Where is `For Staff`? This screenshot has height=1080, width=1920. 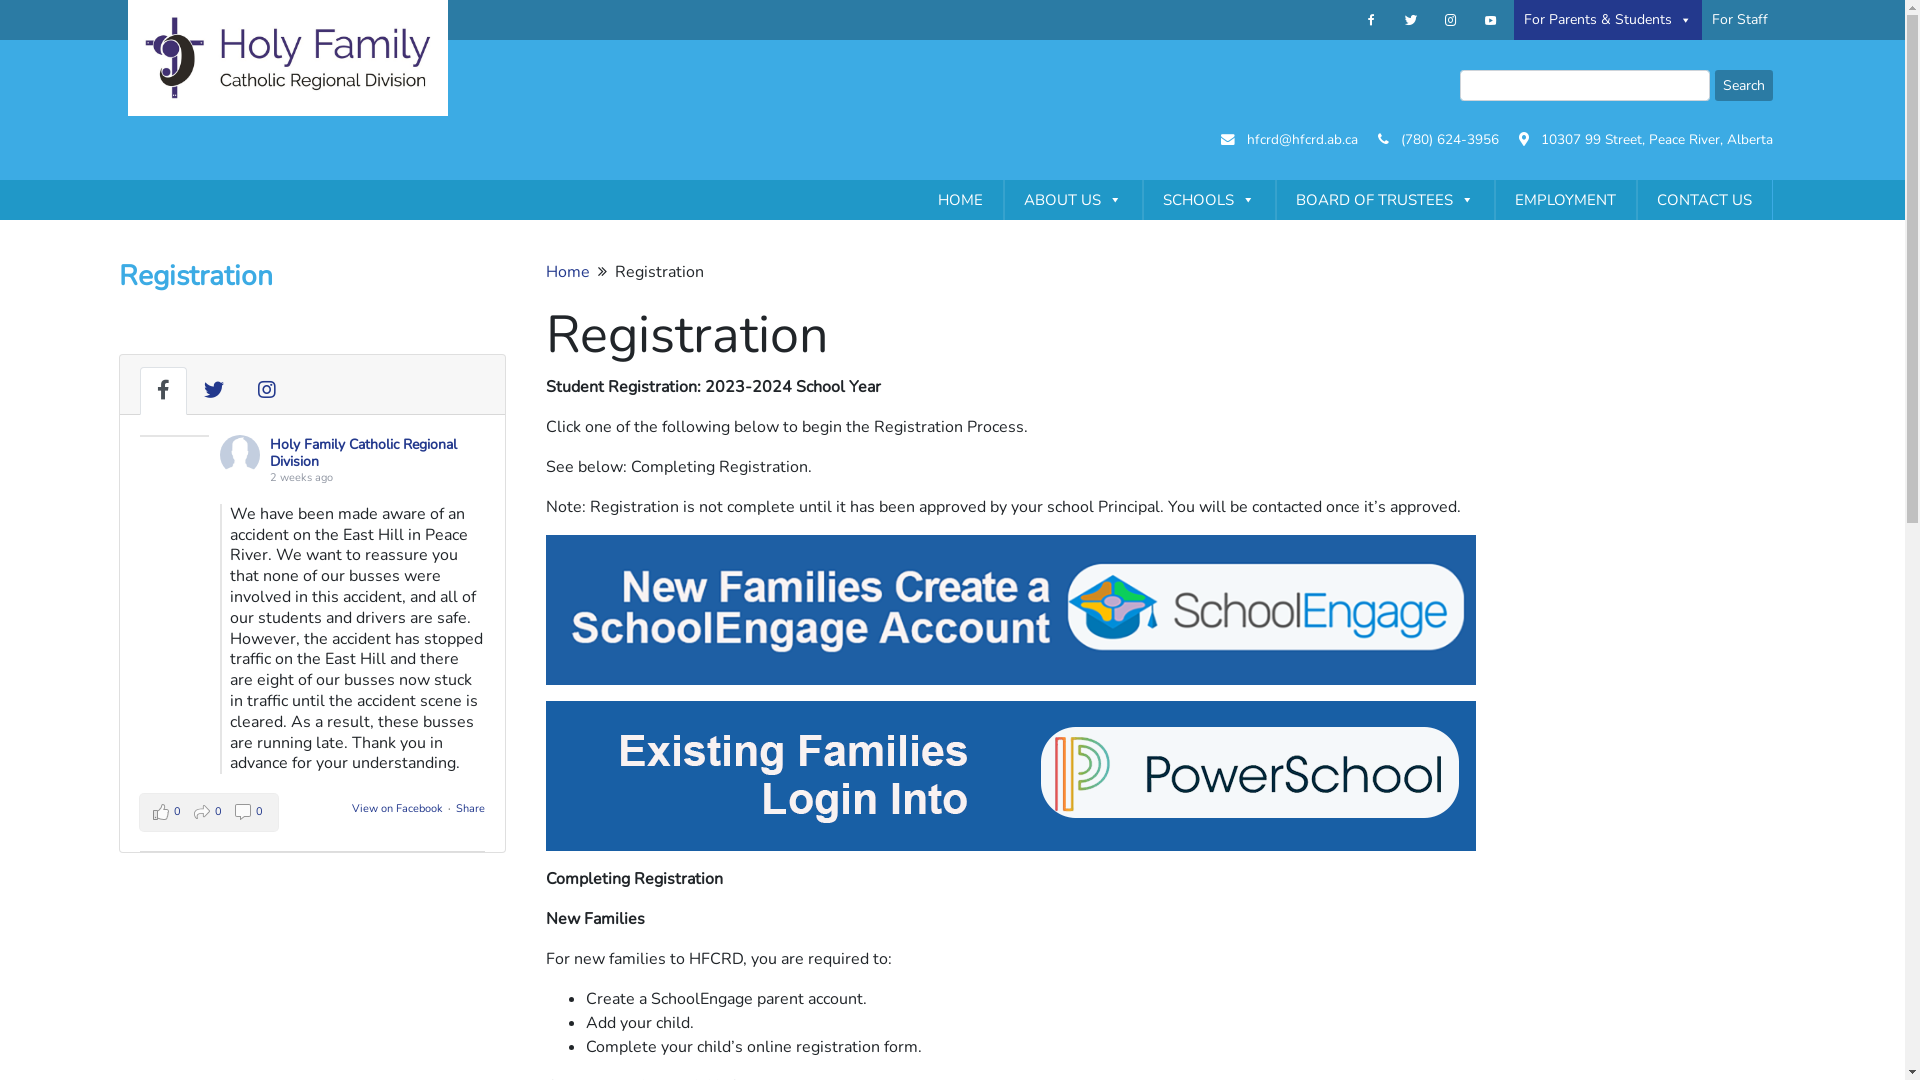
For Staff is located at coordinates (1740, 20).